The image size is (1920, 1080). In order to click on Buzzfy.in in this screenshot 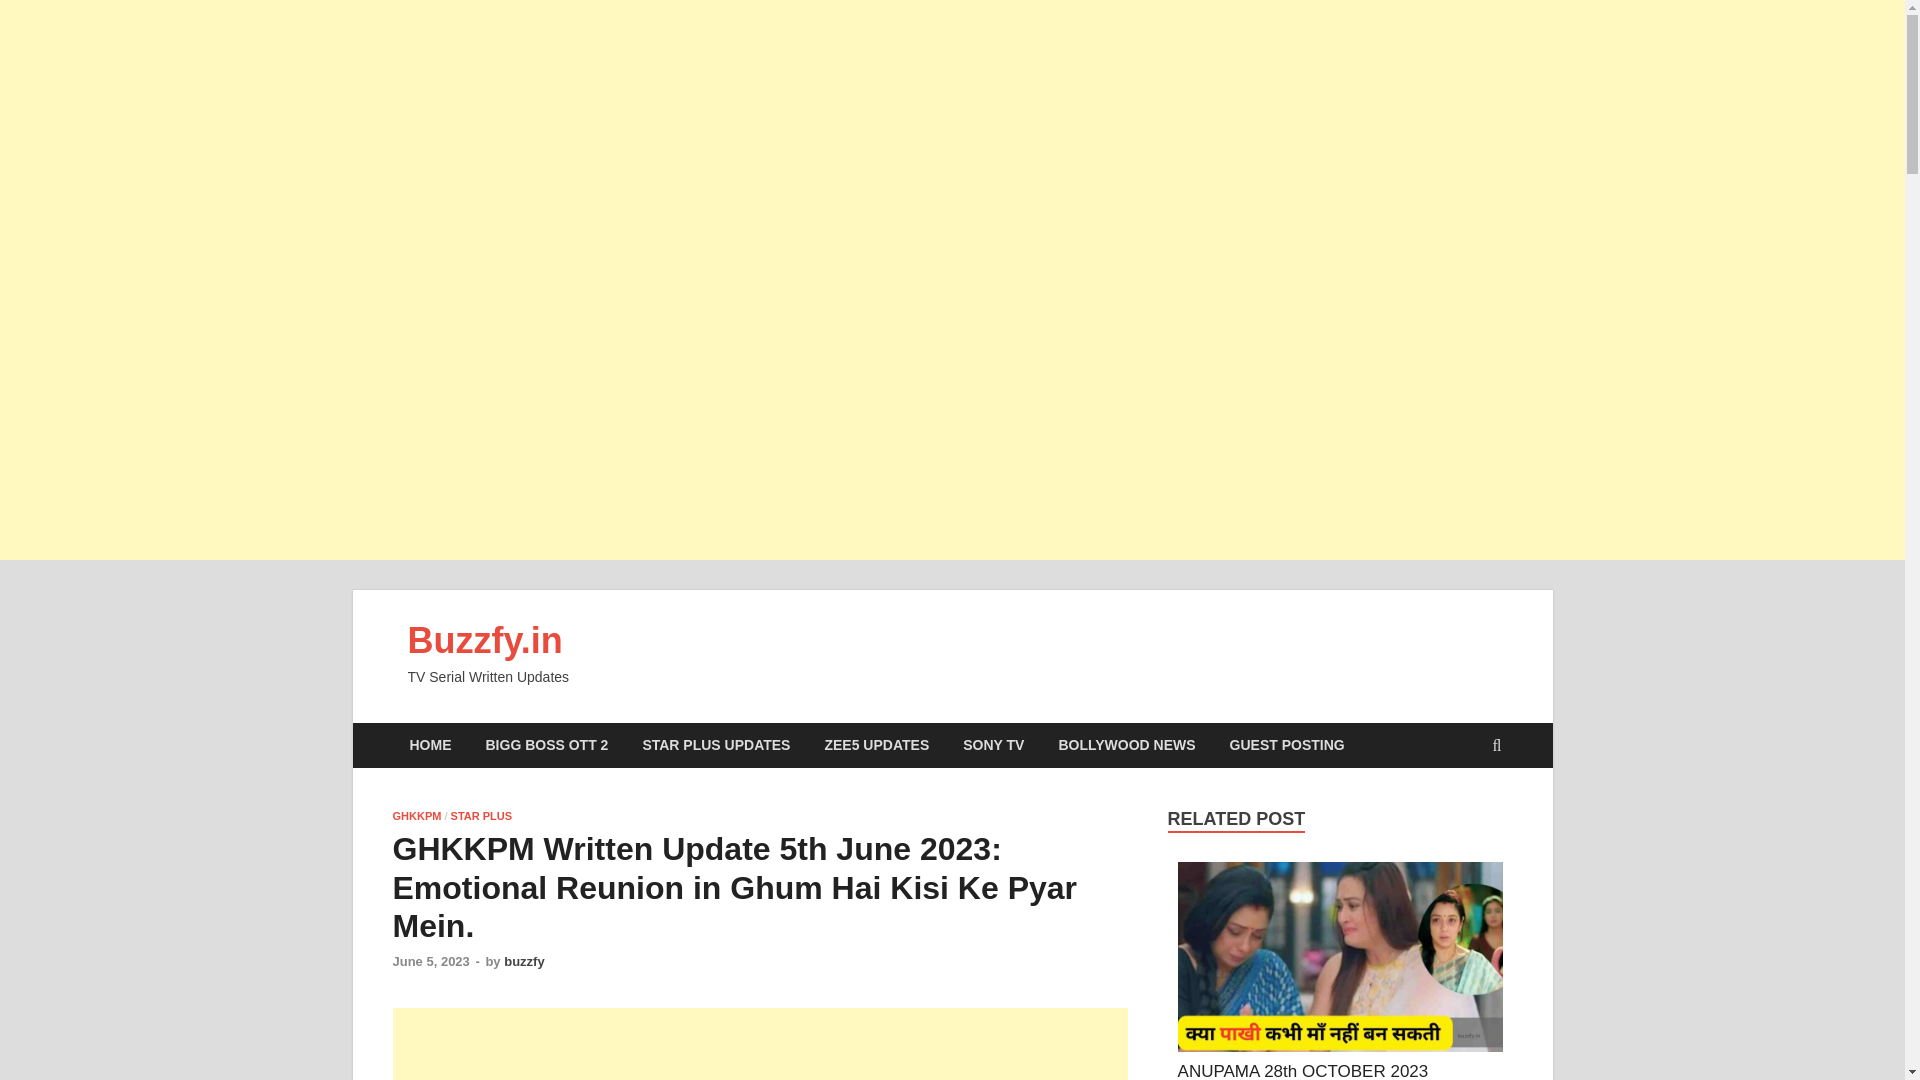, I will do `click(484, 640)`.